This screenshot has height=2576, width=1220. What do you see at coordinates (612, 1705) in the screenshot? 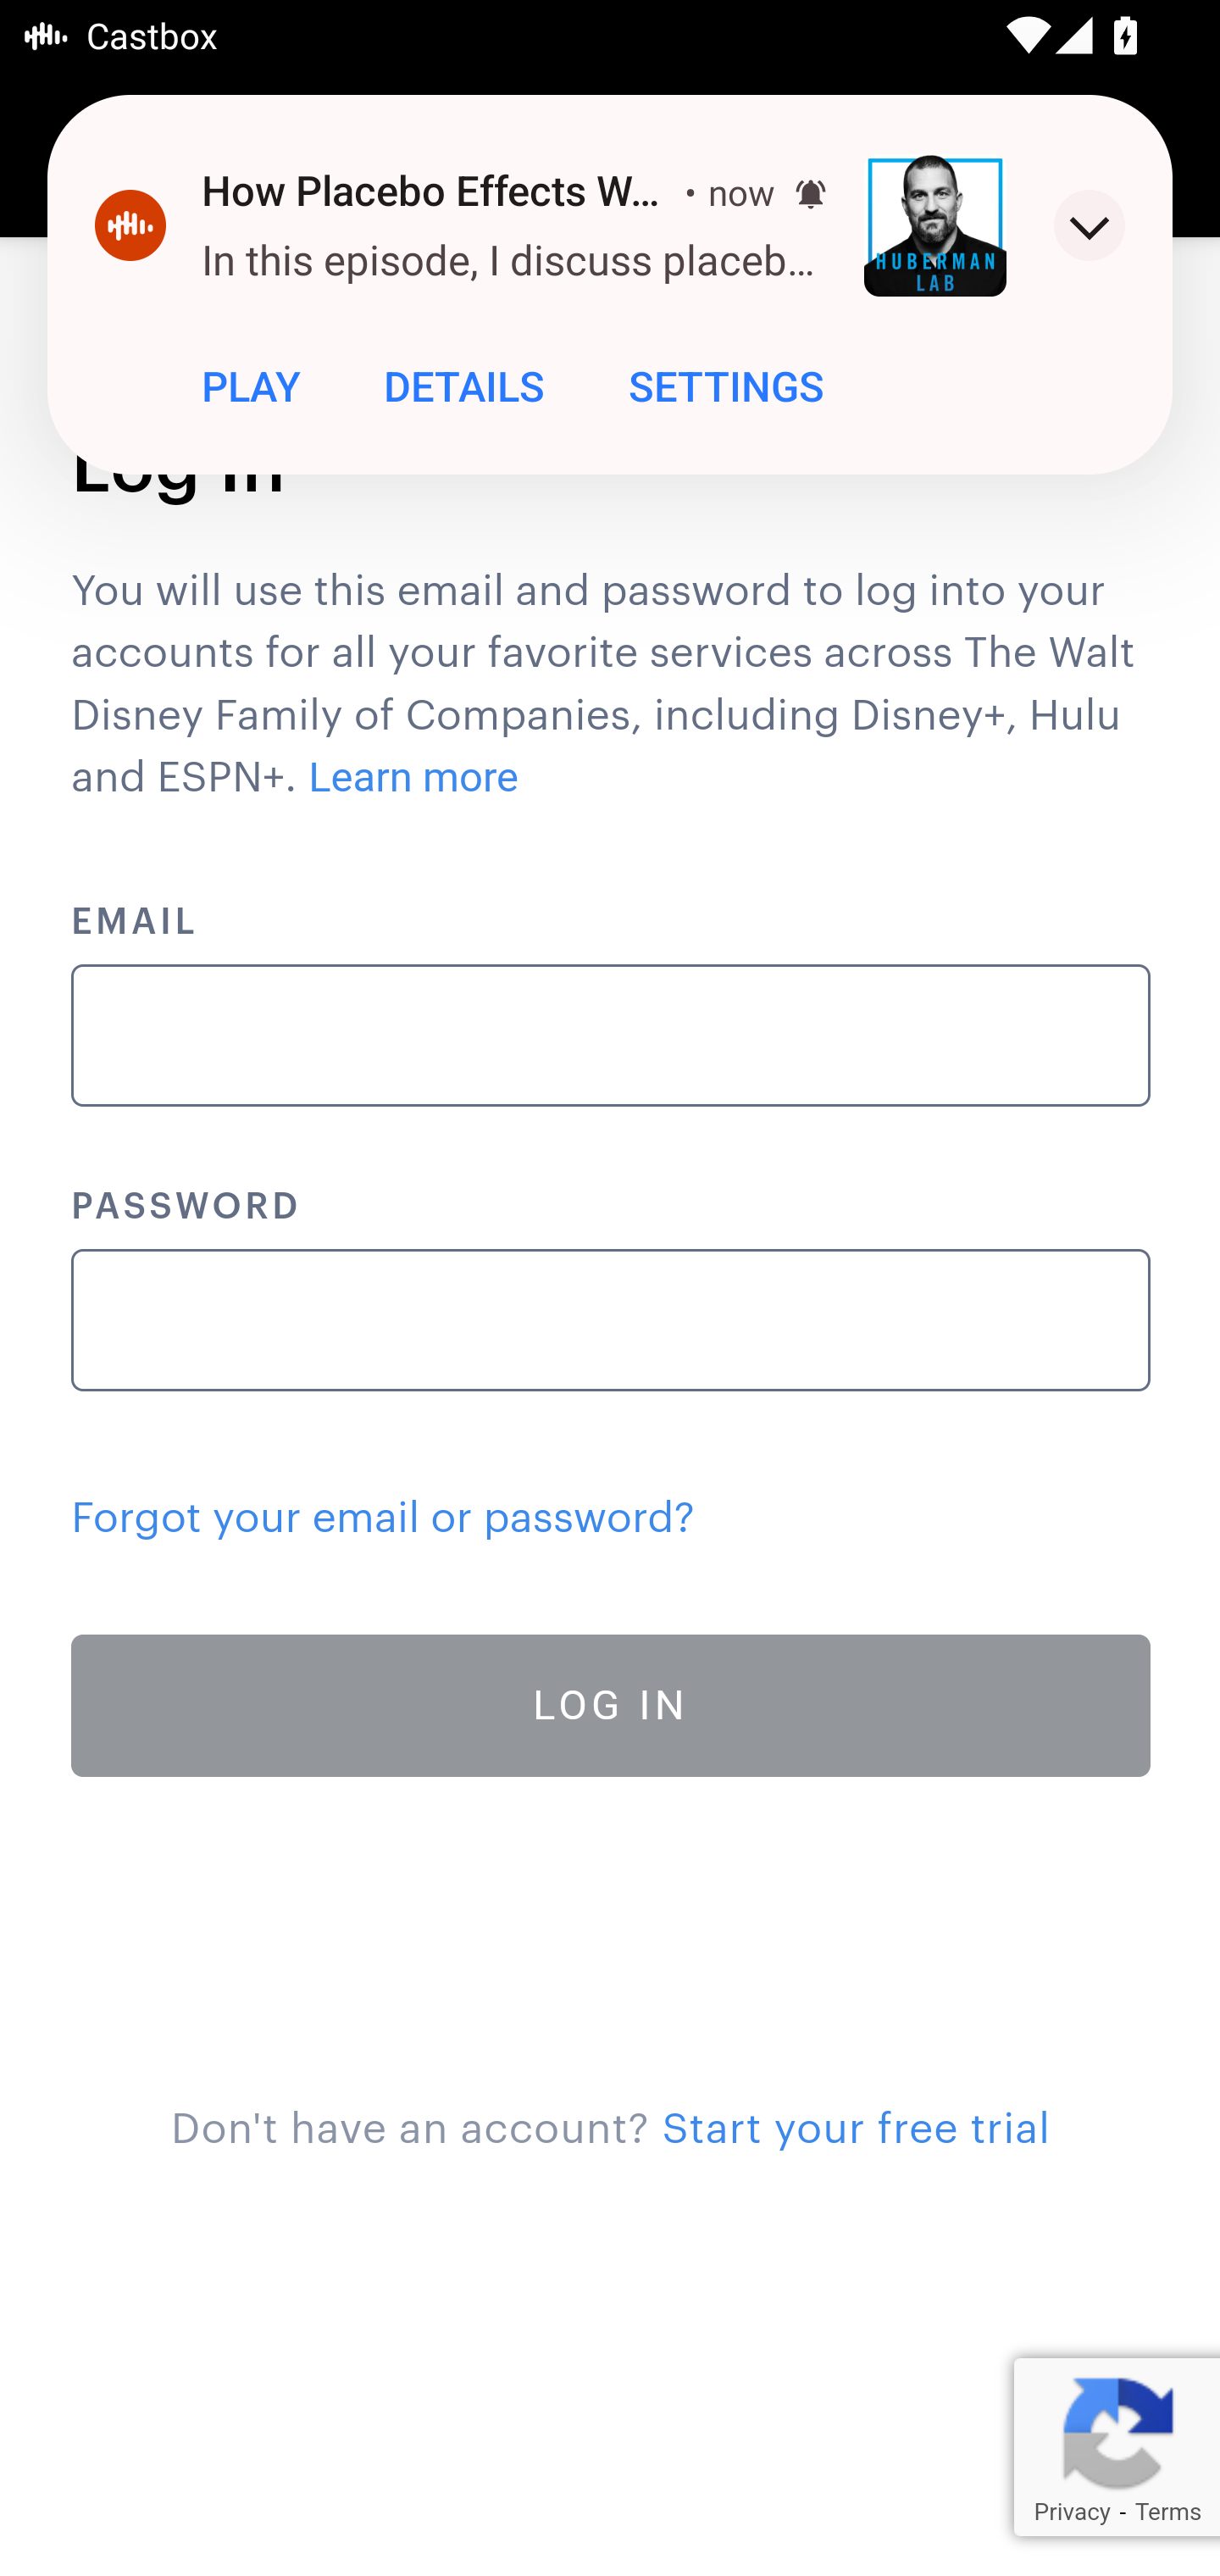
I see `LOG IN` at bounding box center [612, 1705].